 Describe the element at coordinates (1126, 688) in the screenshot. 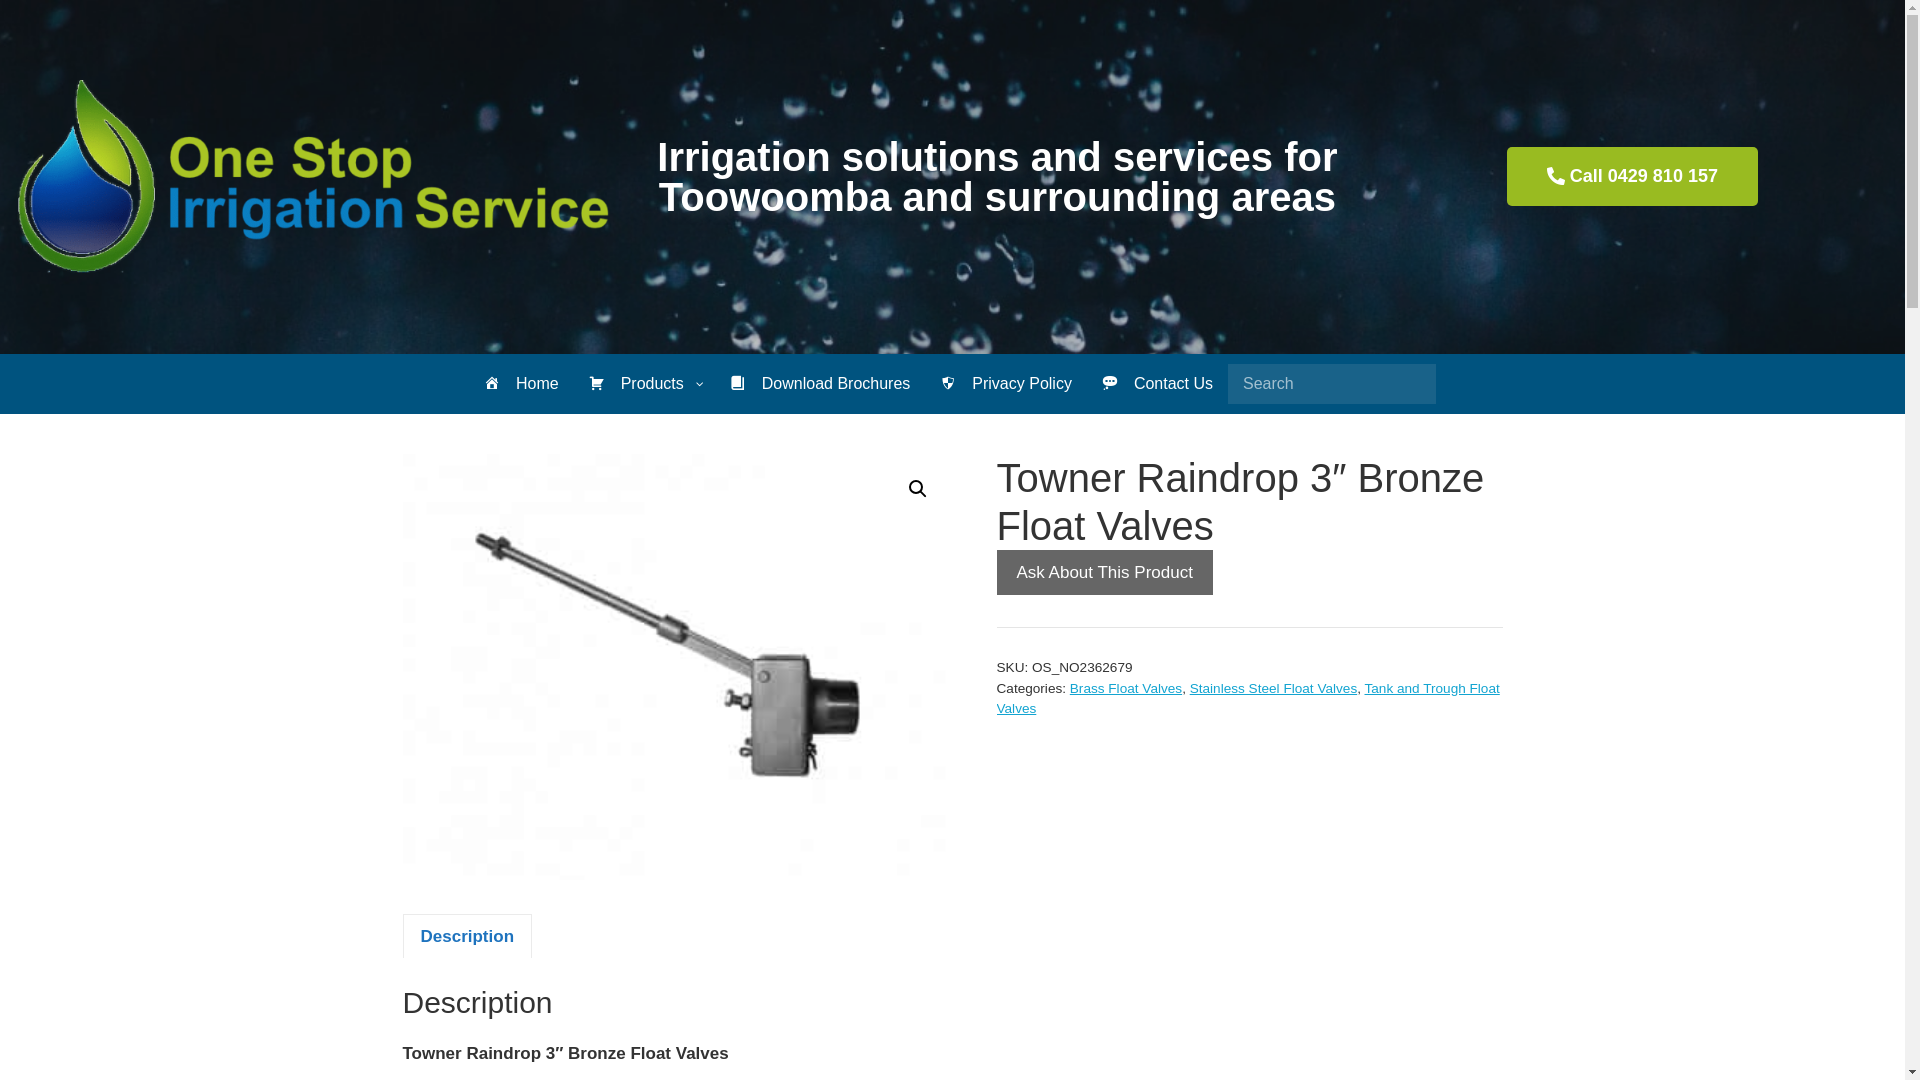

I see `Brass Float Valves` at that location.